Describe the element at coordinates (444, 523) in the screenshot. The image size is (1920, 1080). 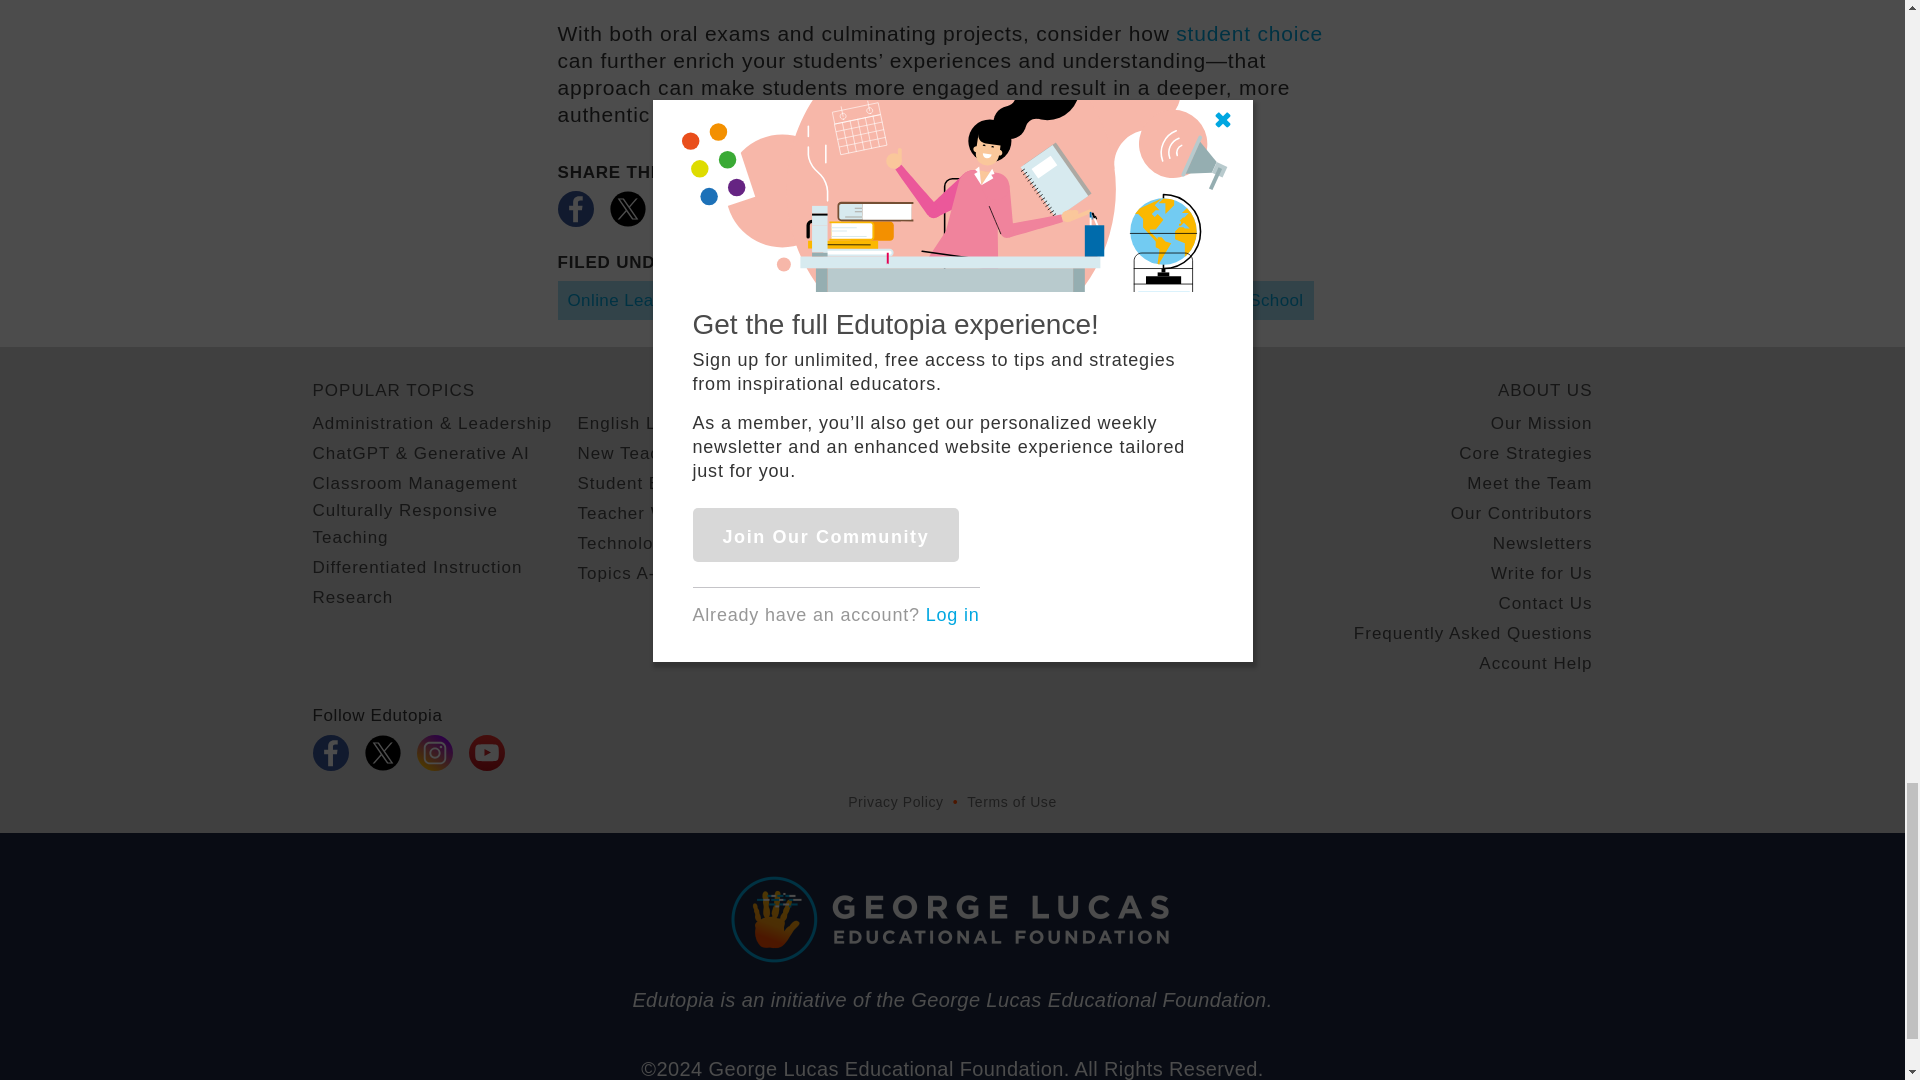
I see `Culturally Responsive Teaching` at that location.